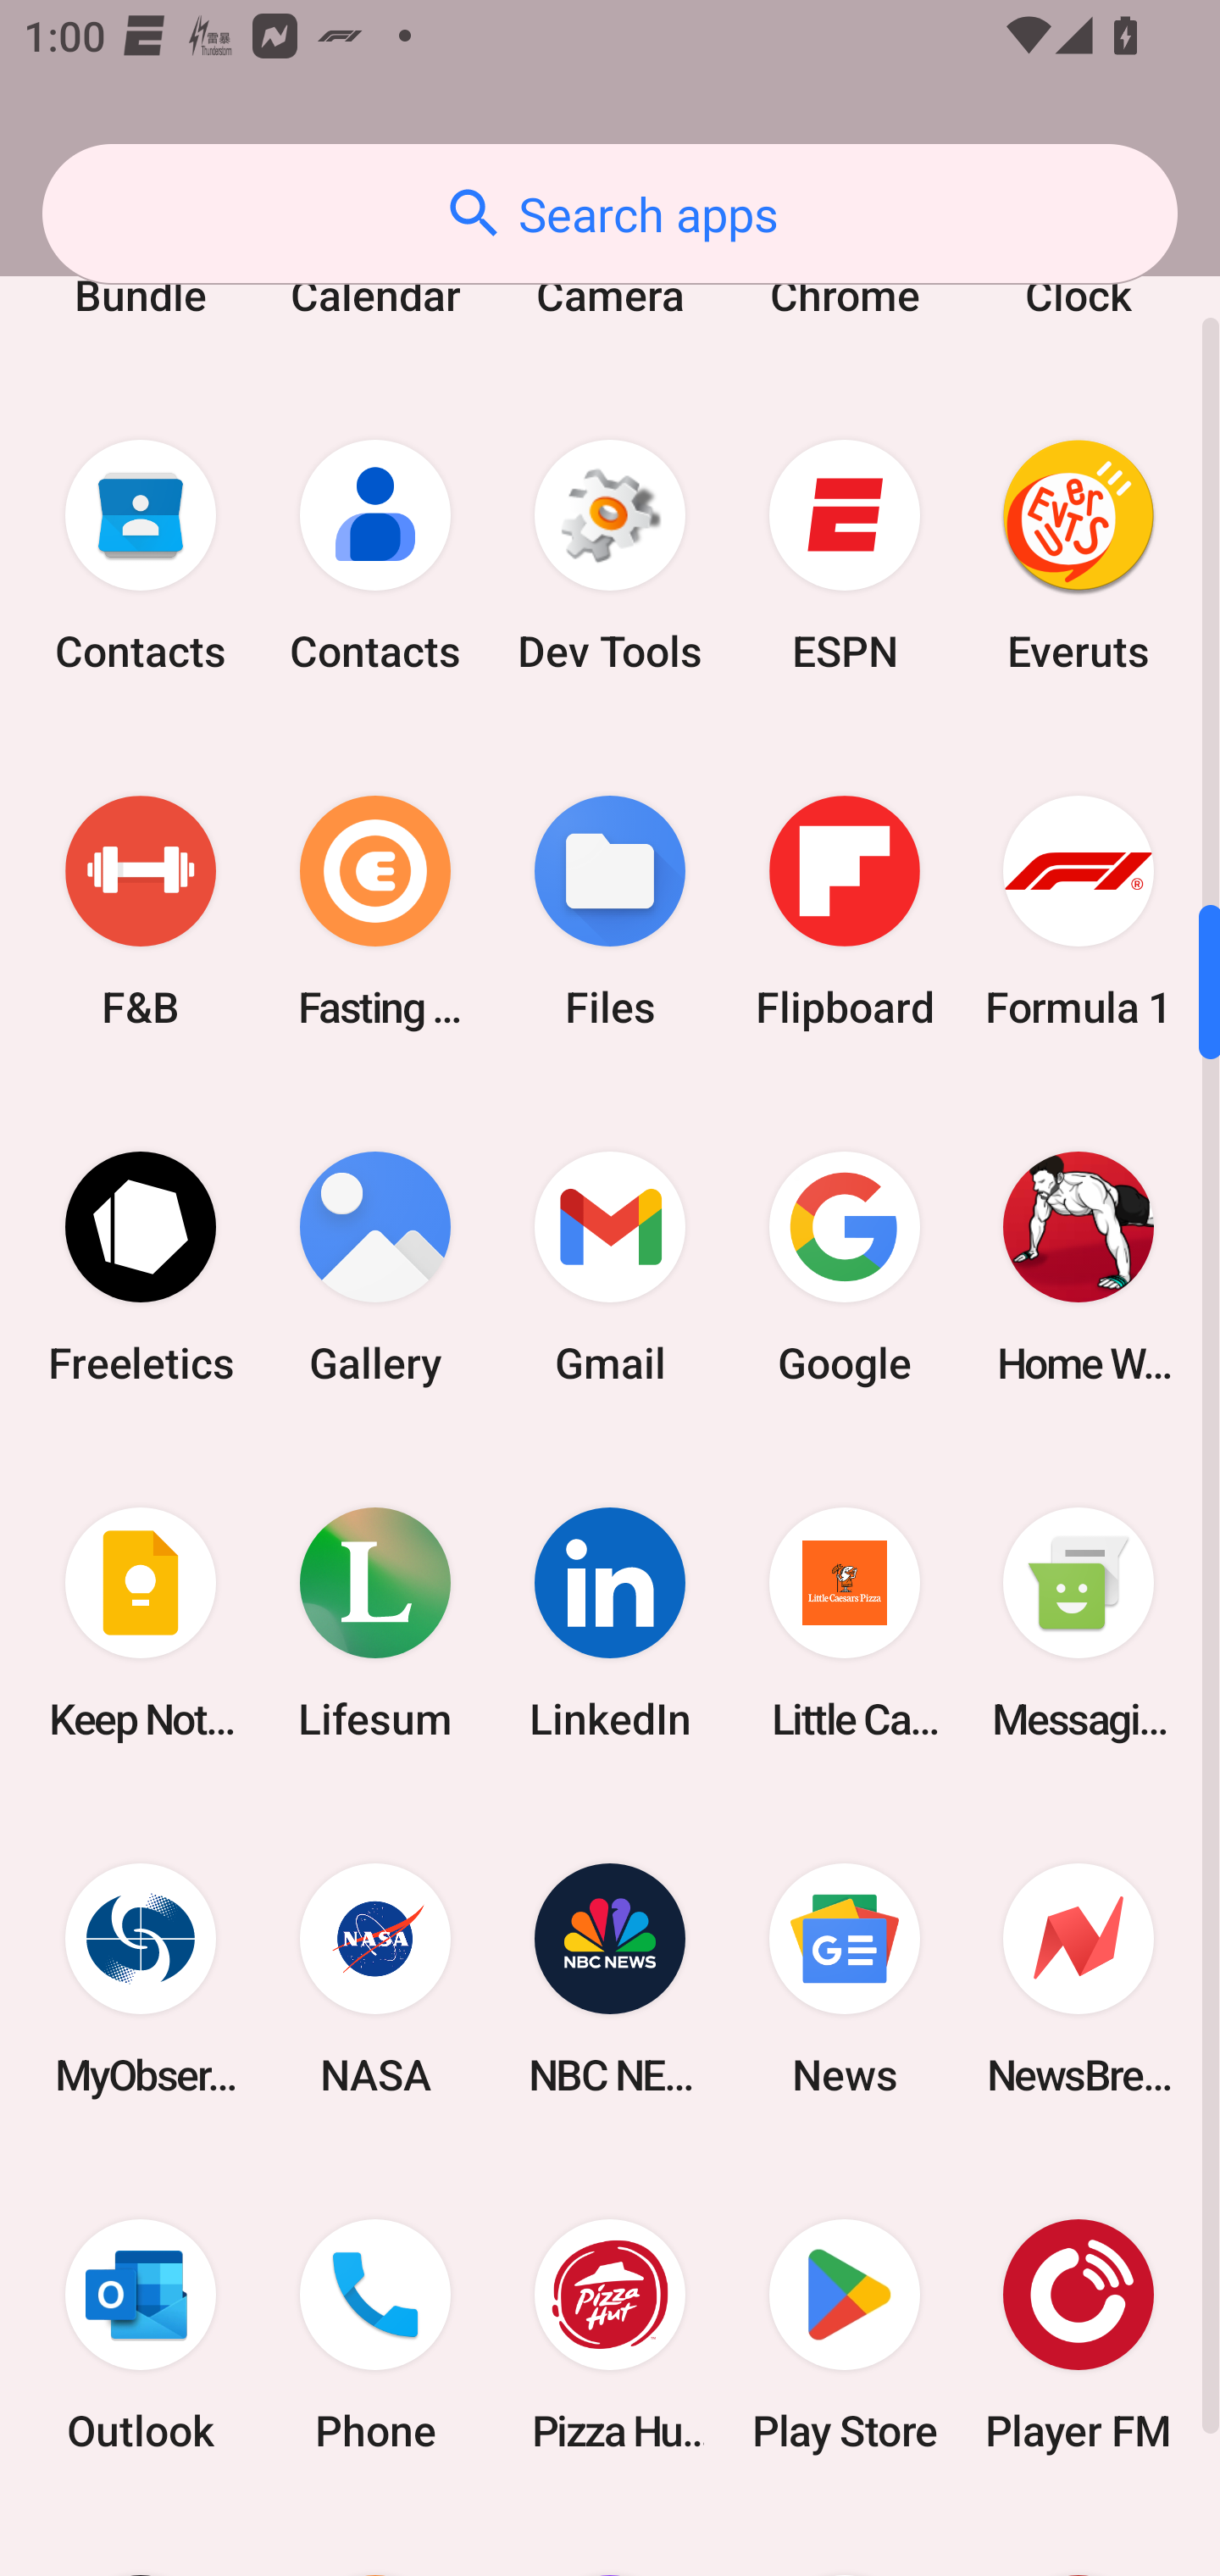 This screenshot has width=1220, height=2576. Describe the element at coordinates (141, 2336) in the screenshot. I see `Outlook` at that location.